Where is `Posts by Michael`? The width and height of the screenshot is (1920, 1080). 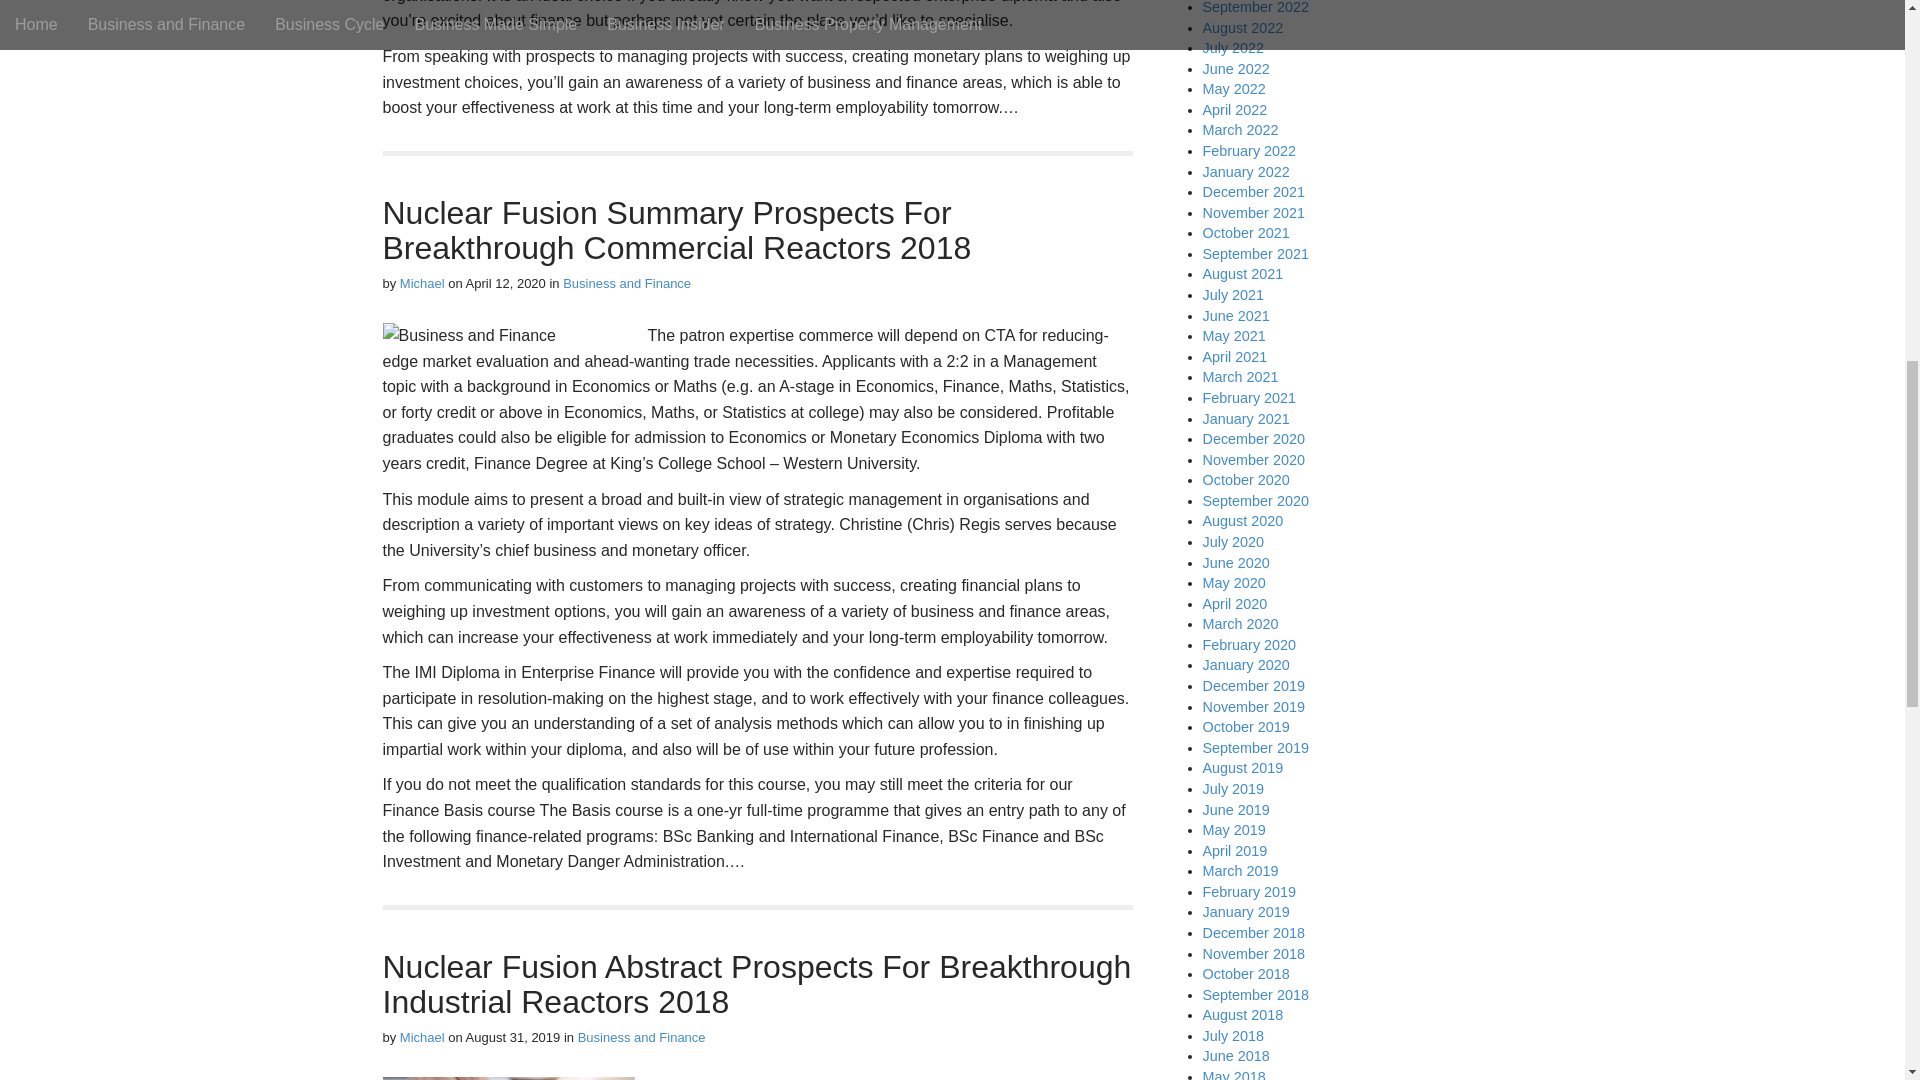 Posts by Michael is located at coordinates (422, 283).